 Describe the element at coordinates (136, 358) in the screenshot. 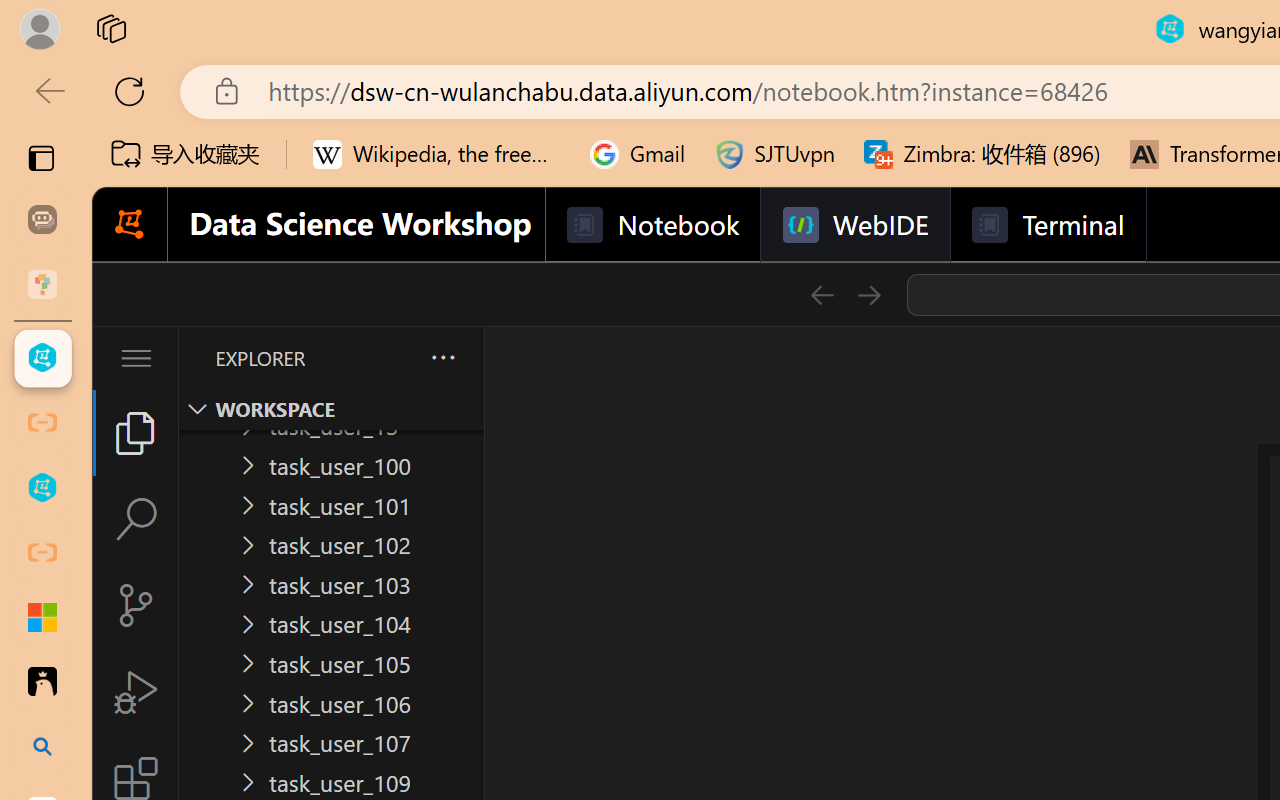

I see `Class: menubar compact overflow-menu-only` at that location.